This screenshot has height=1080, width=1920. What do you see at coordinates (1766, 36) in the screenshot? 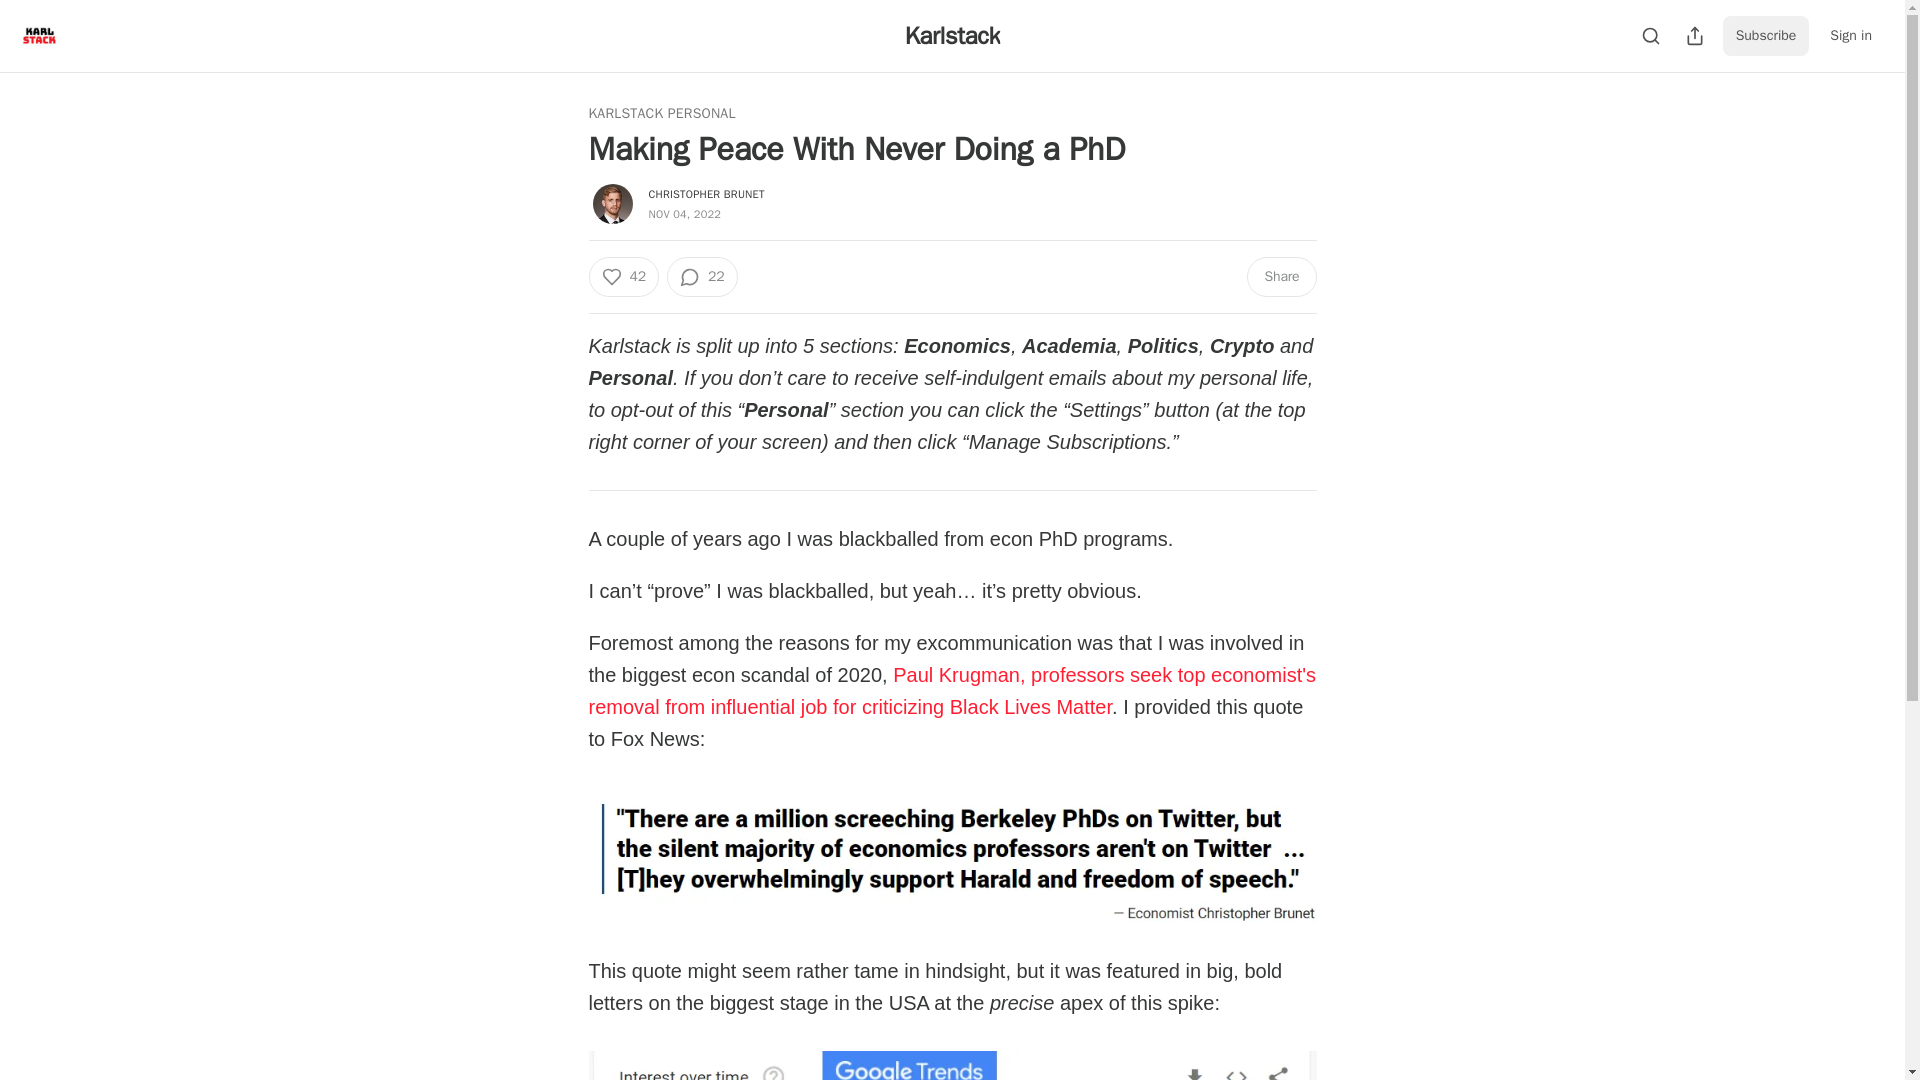
I see `Subscribe` at bounding box center [1766, 36].